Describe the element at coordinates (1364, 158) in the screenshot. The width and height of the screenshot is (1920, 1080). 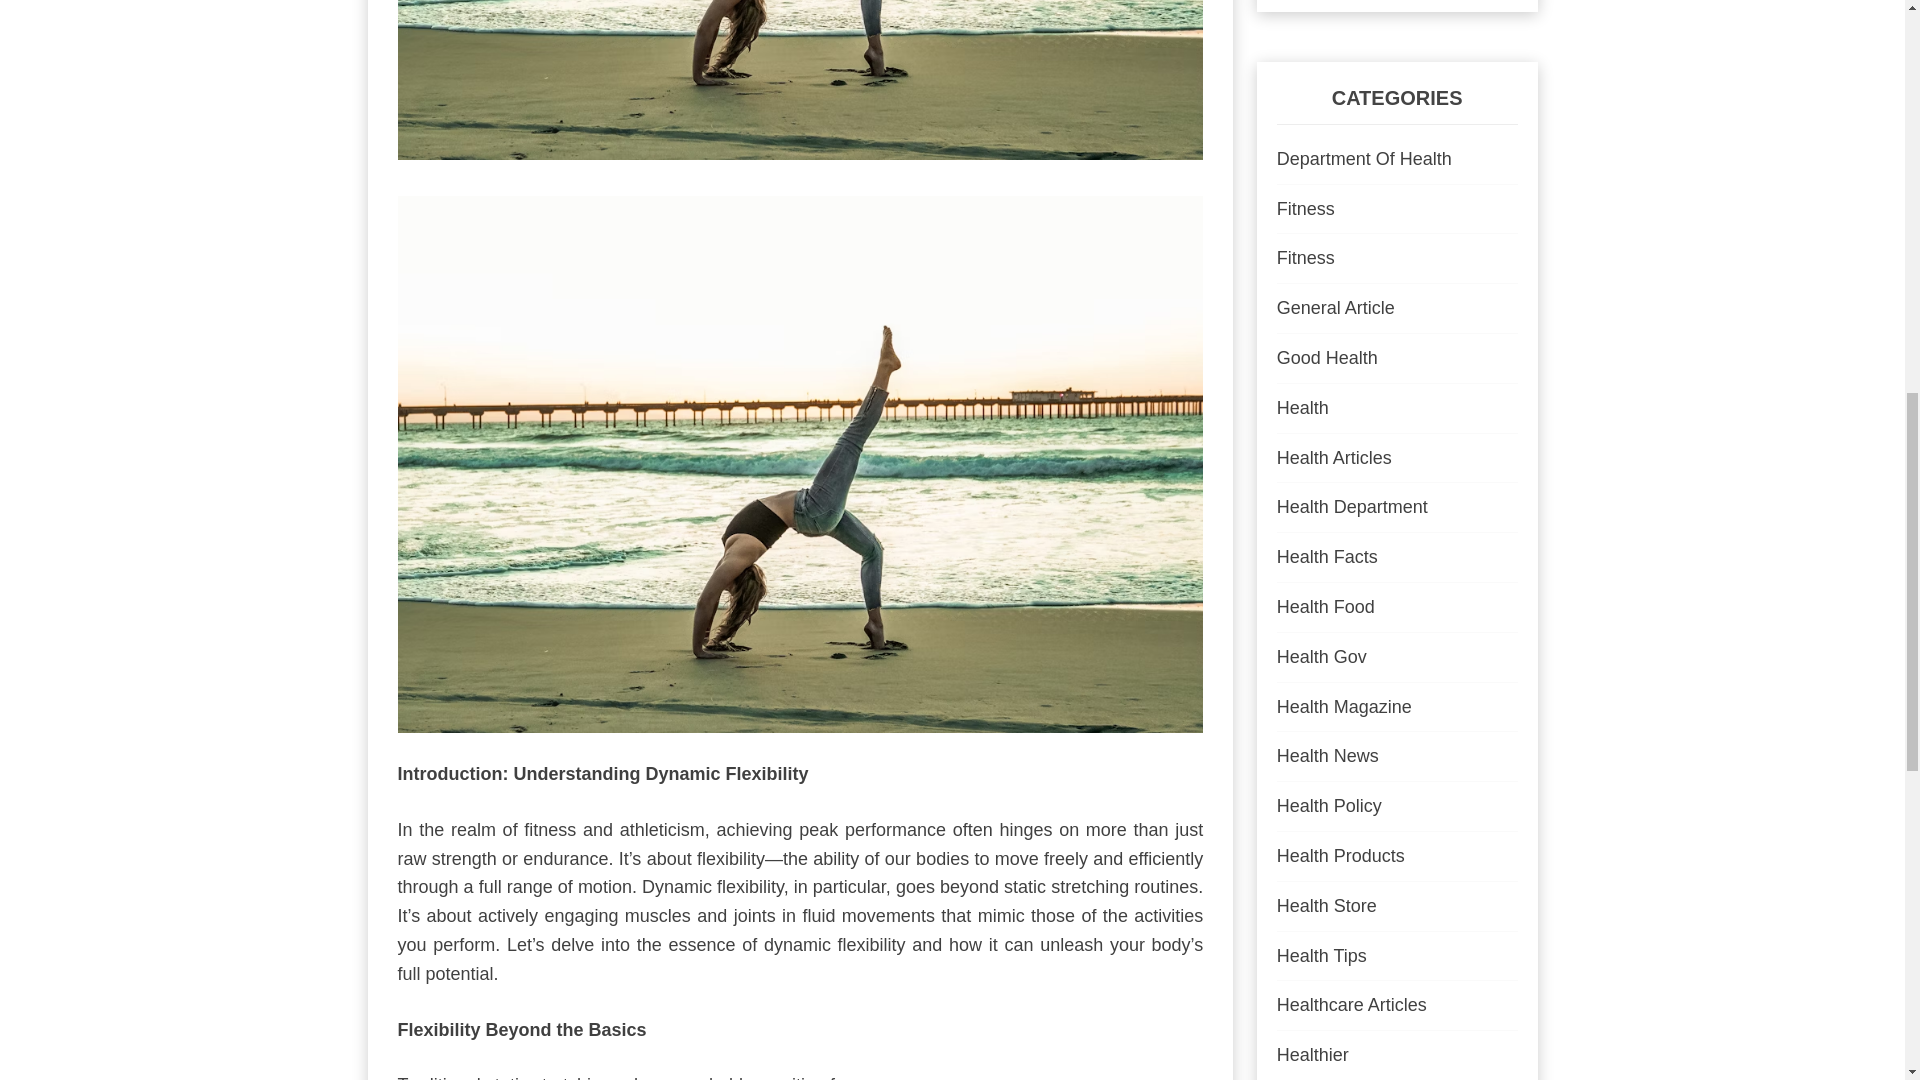
I see `Department Of Health` at that location.